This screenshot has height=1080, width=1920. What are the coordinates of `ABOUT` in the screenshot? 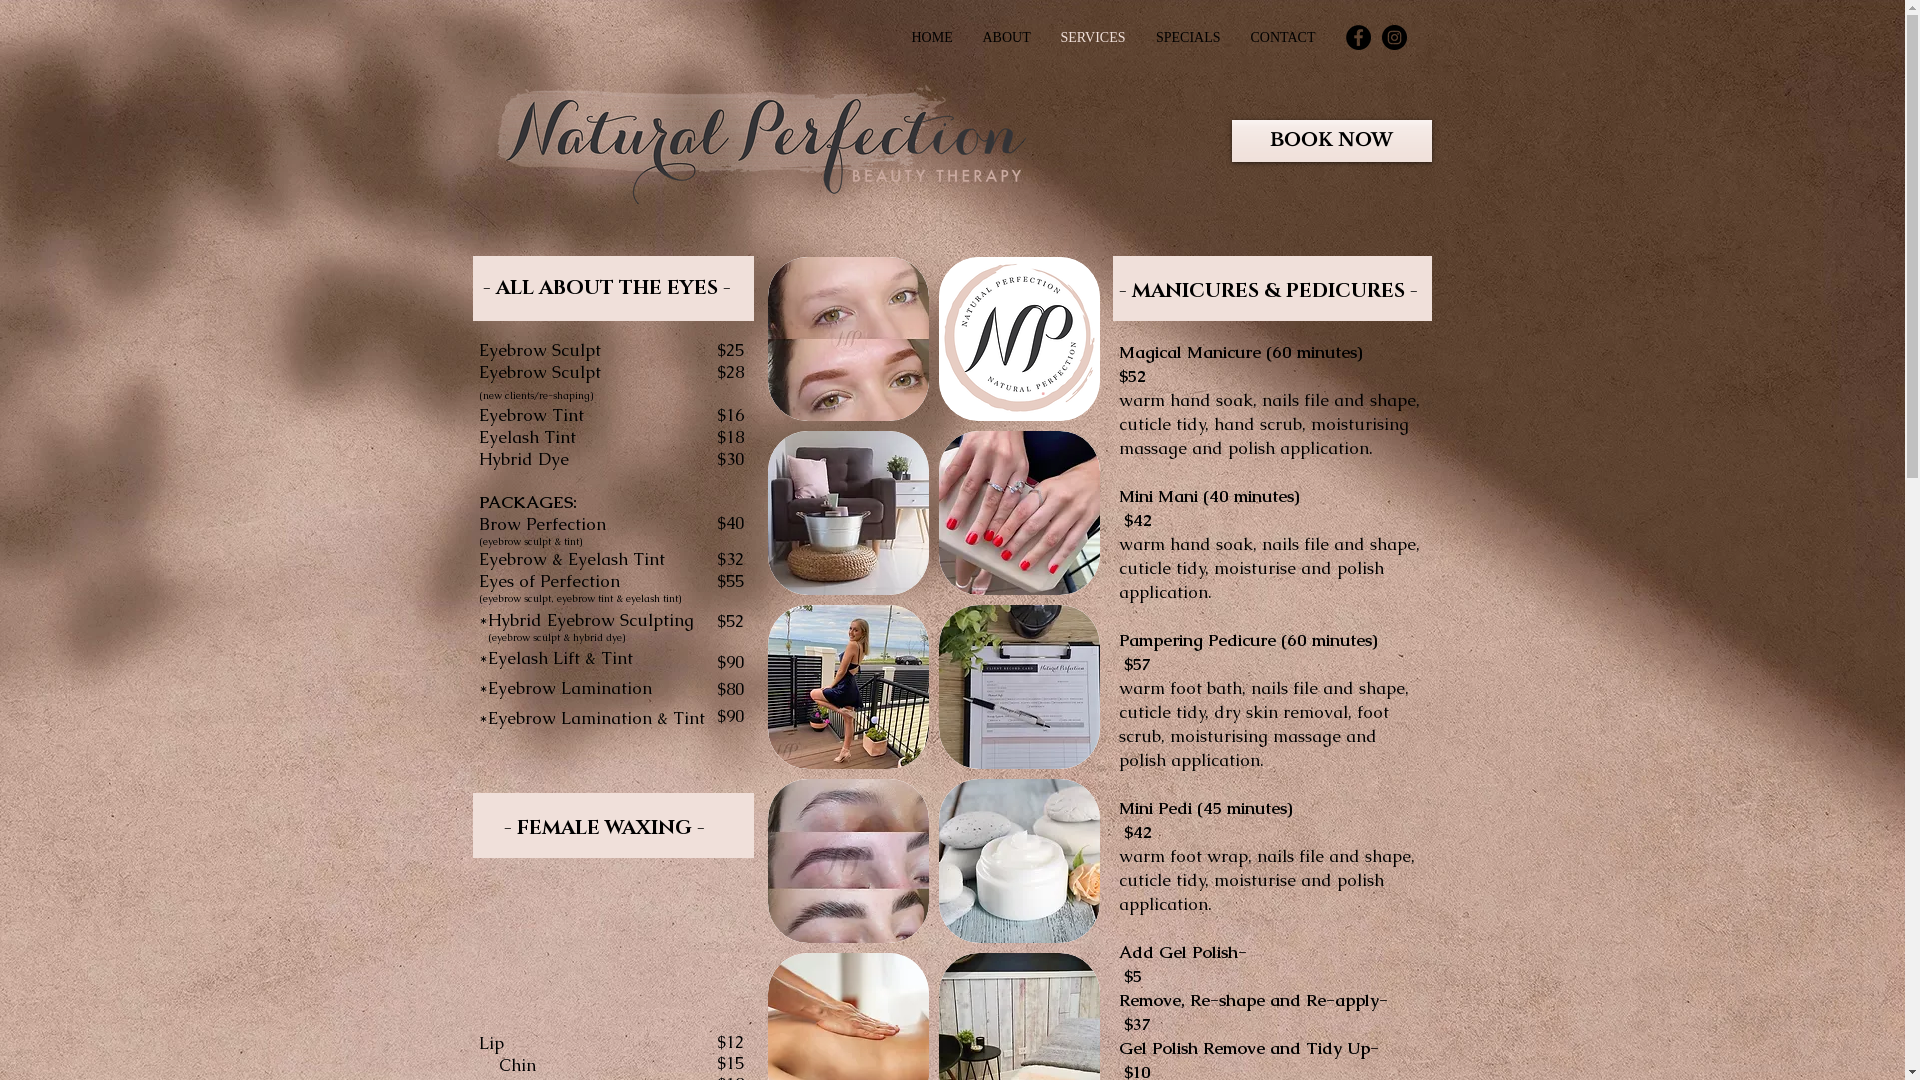 It's located at (1007, 38).